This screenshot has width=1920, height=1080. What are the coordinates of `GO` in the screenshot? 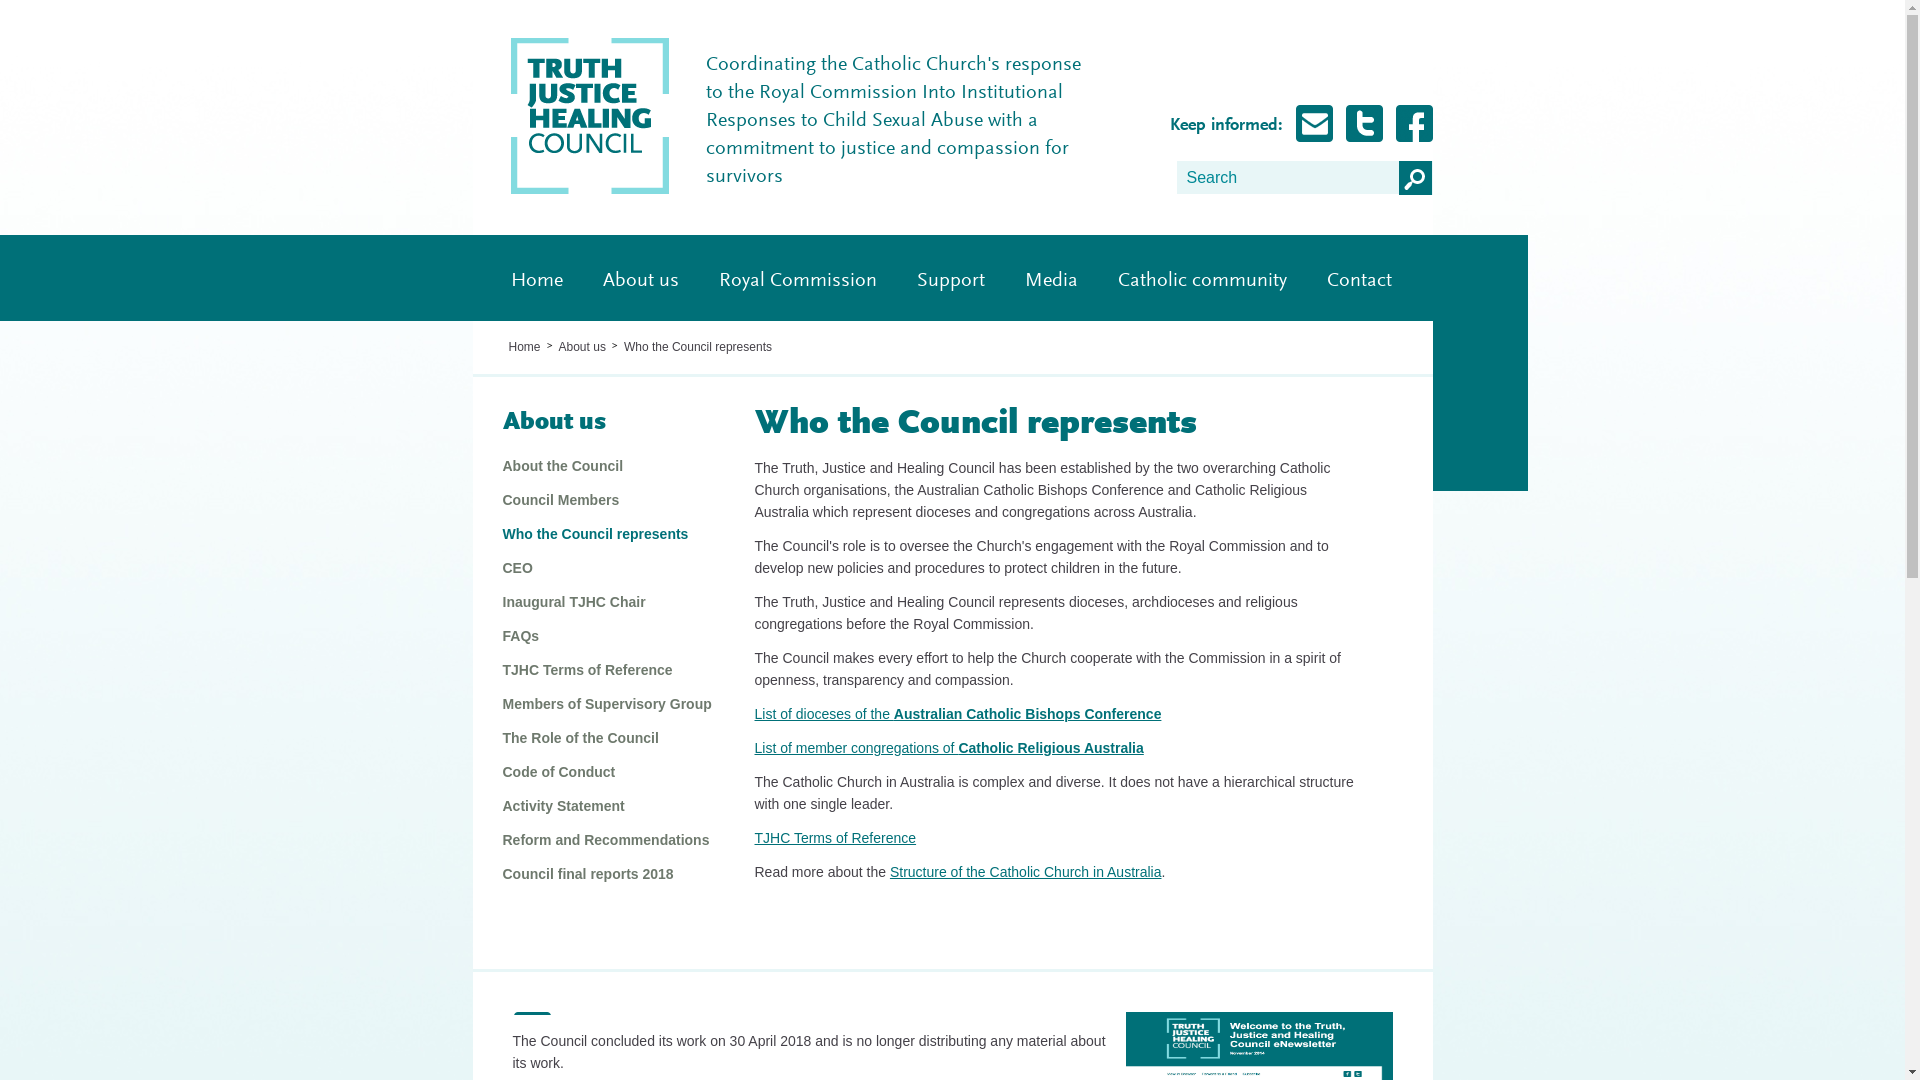 It's located at (1415, 177).